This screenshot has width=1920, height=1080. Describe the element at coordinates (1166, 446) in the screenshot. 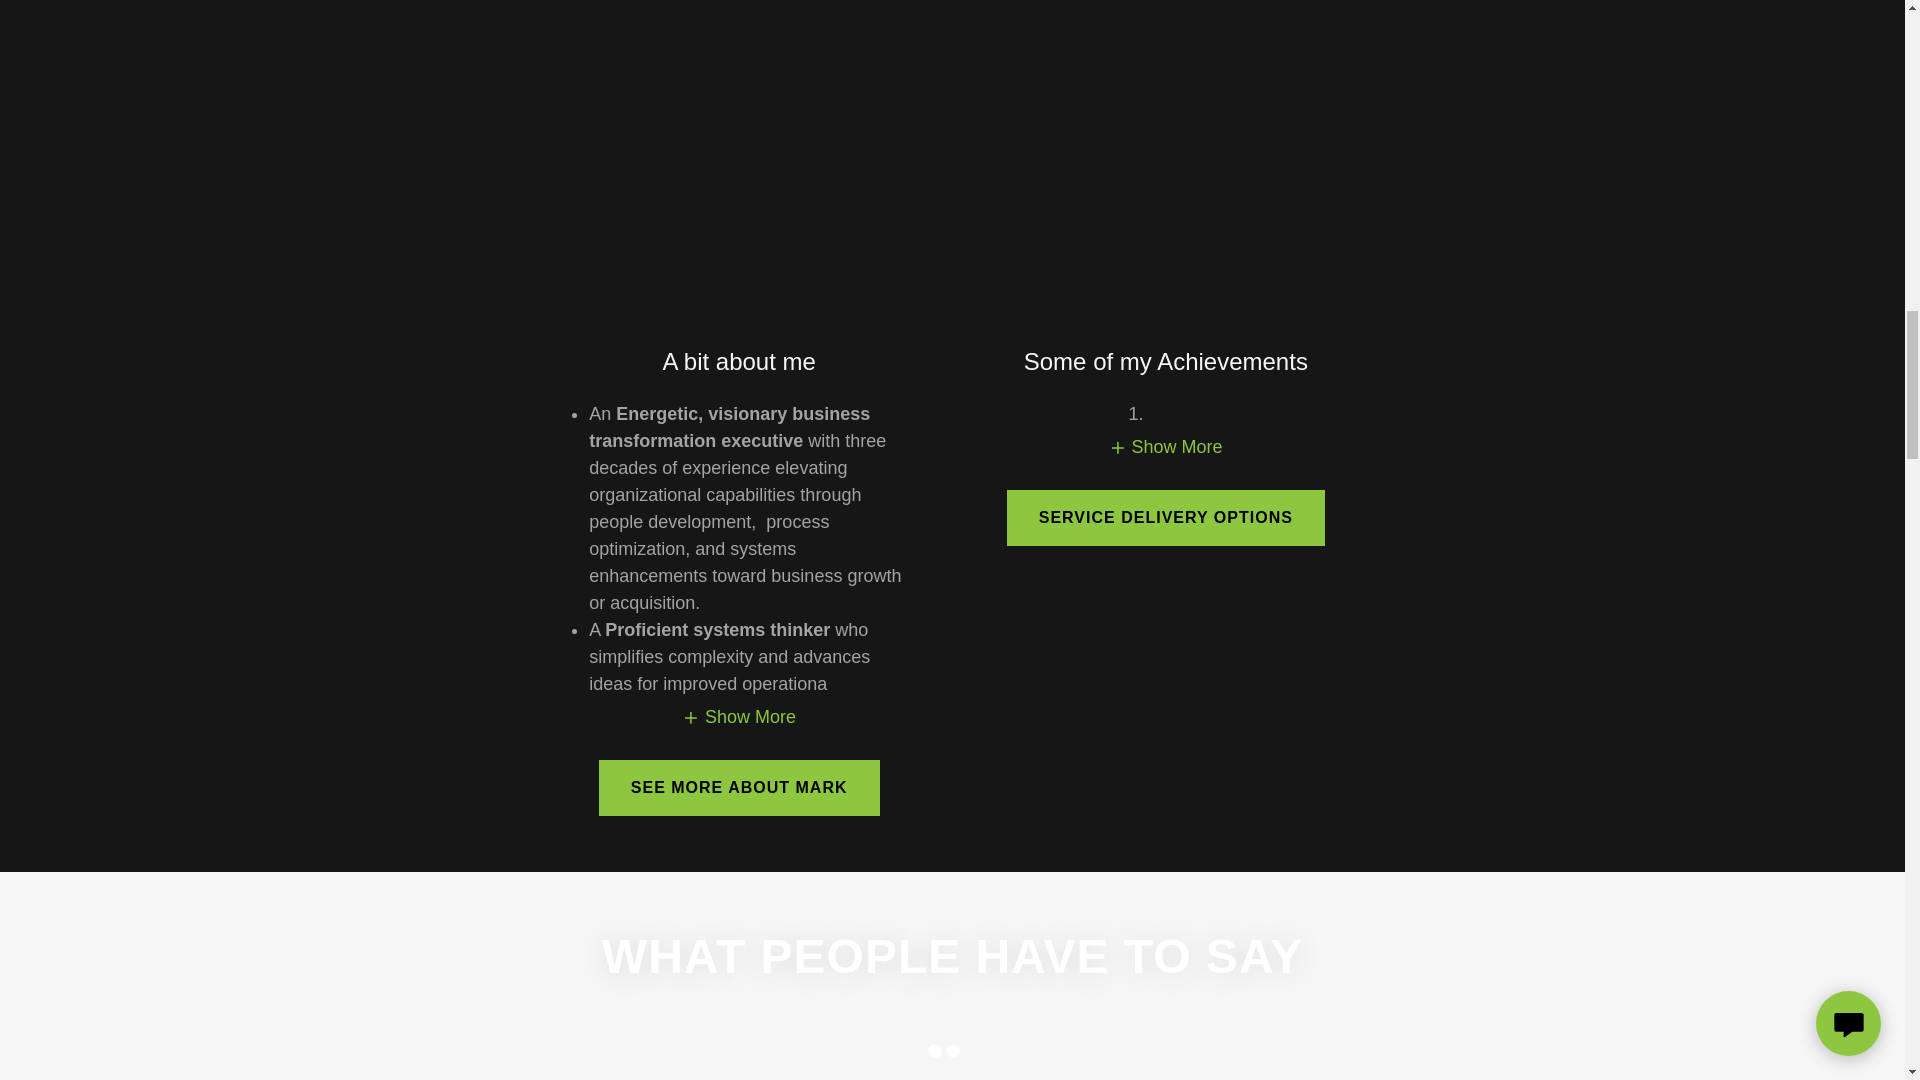

I see `Show More` at that location.